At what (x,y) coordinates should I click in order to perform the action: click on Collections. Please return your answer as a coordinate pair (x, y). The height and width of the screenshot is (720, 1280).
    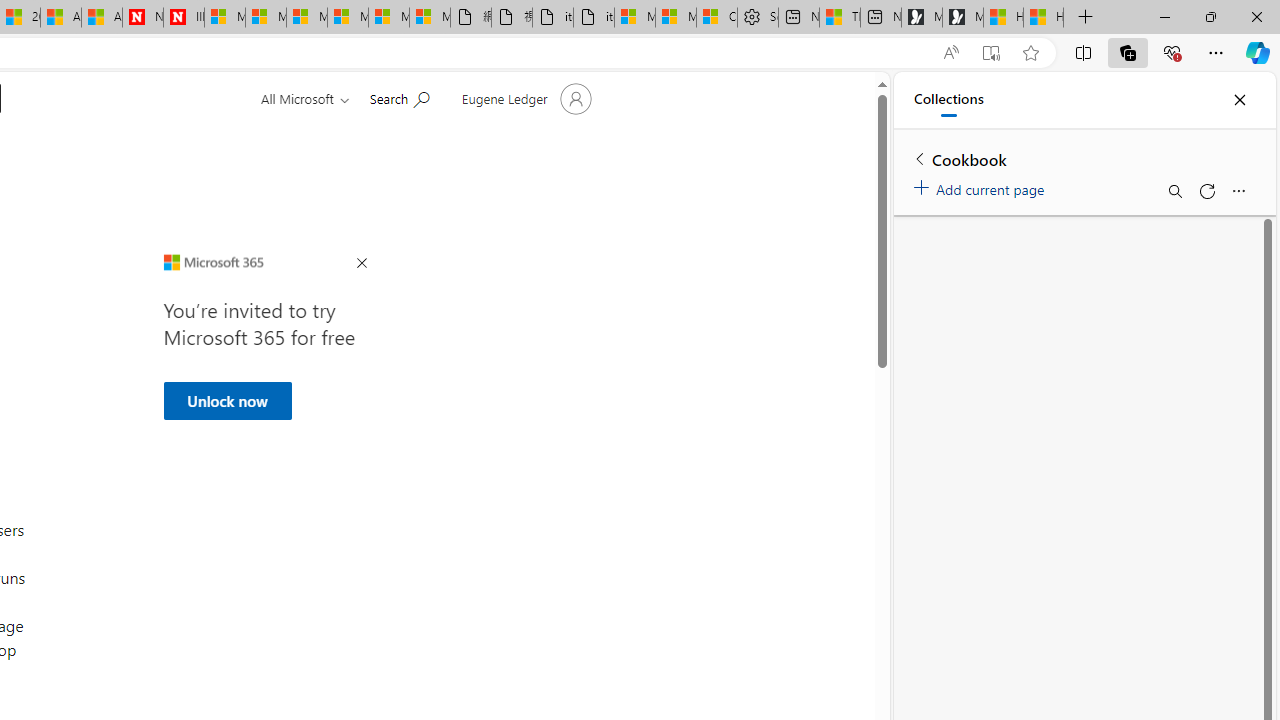
    Looking at the image, I should click on (948, 100).